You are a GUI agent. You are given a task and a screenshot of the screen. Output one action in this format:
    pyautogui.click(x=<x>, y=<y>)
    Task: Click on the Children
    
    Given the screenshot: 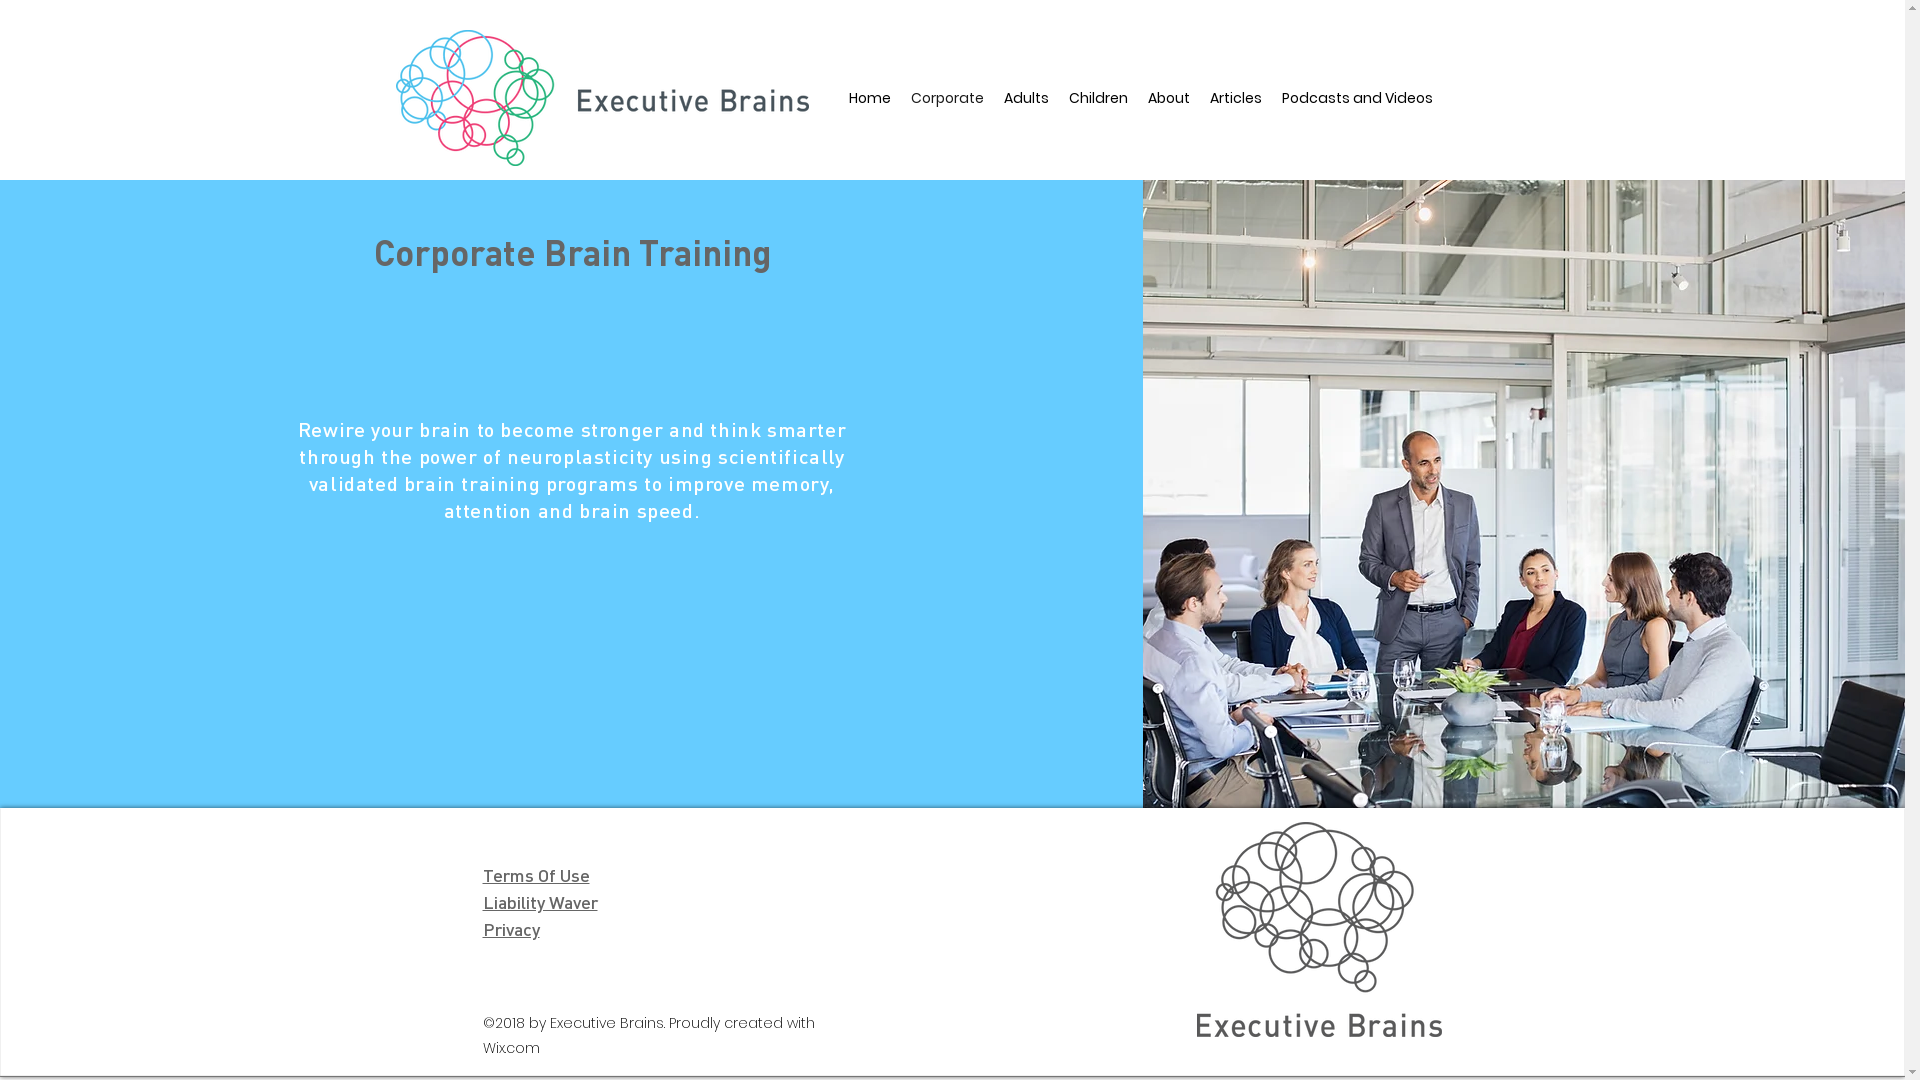 What is the action you would take?
    pyautogui.click(x=1098, y=98)
    